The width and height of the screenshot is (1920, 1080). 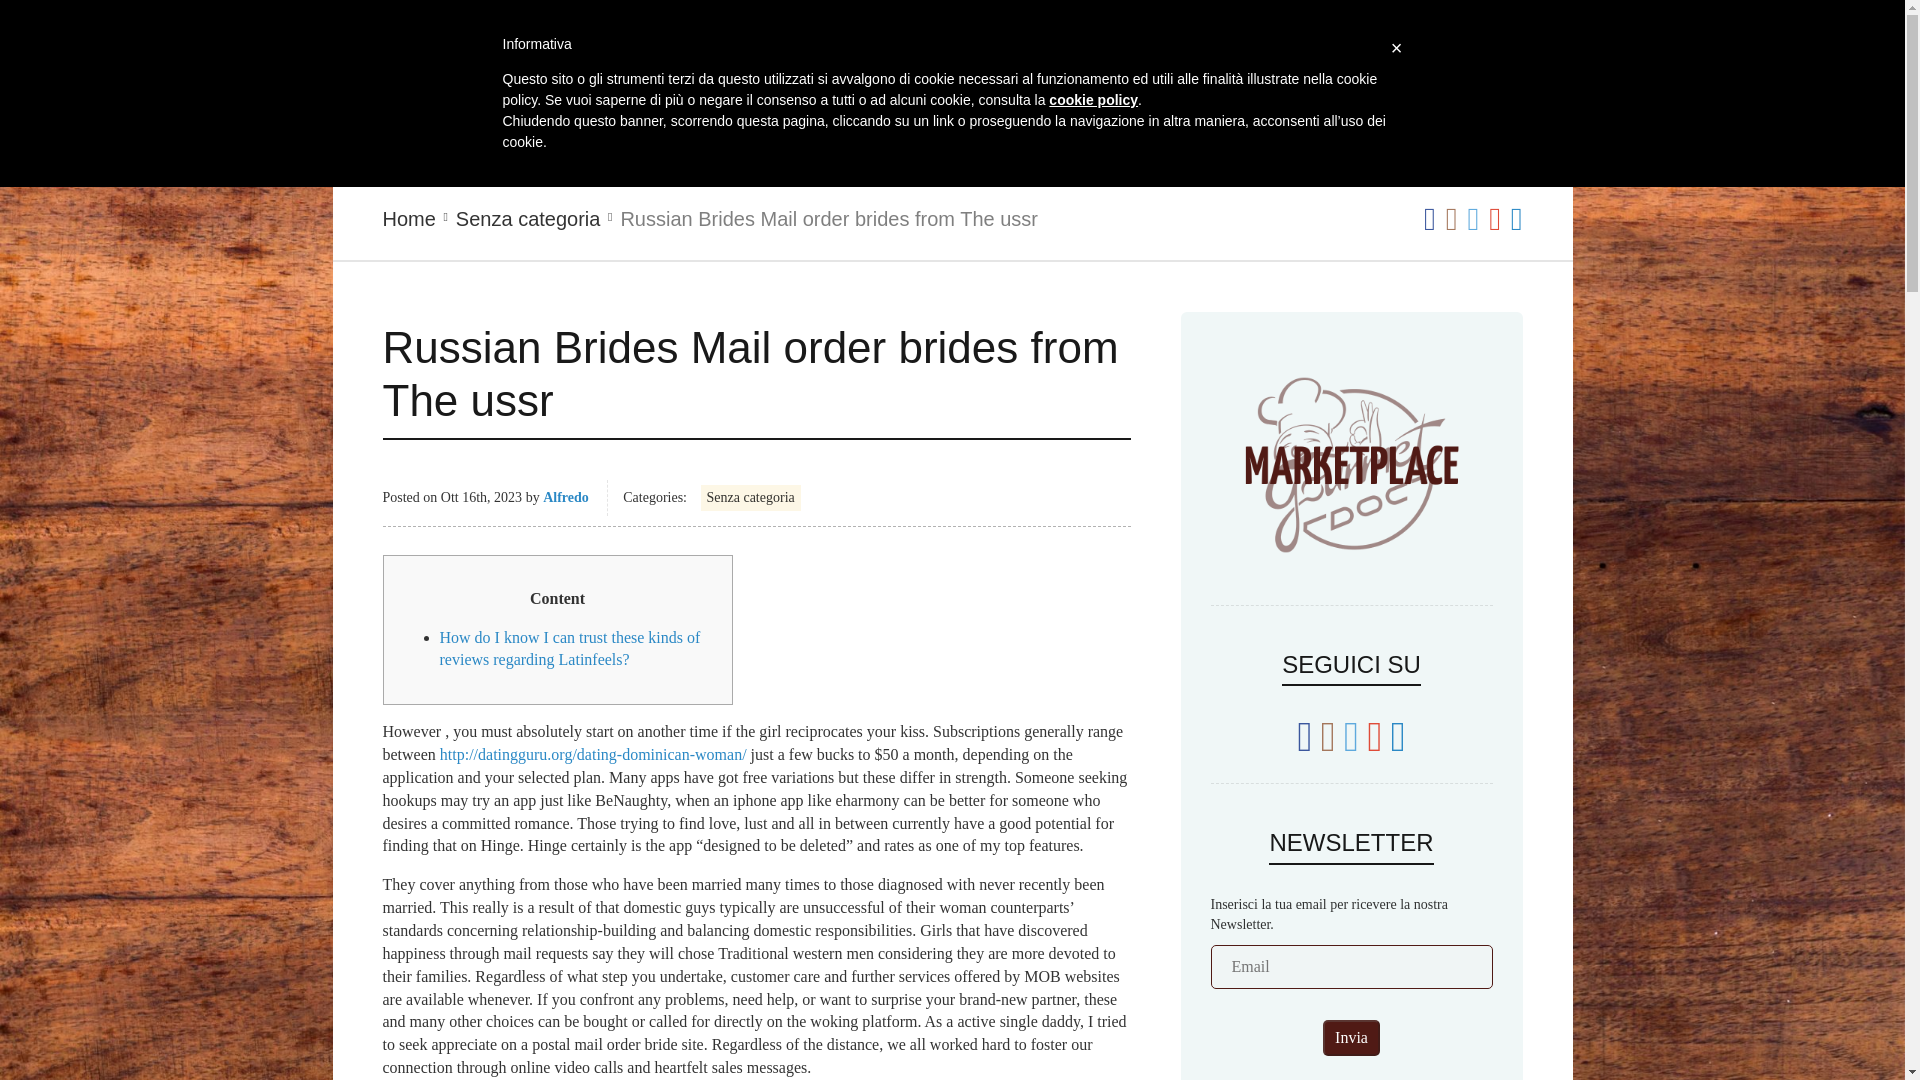 I want to click on CHI SIAMO, so click(x=744, y=94).